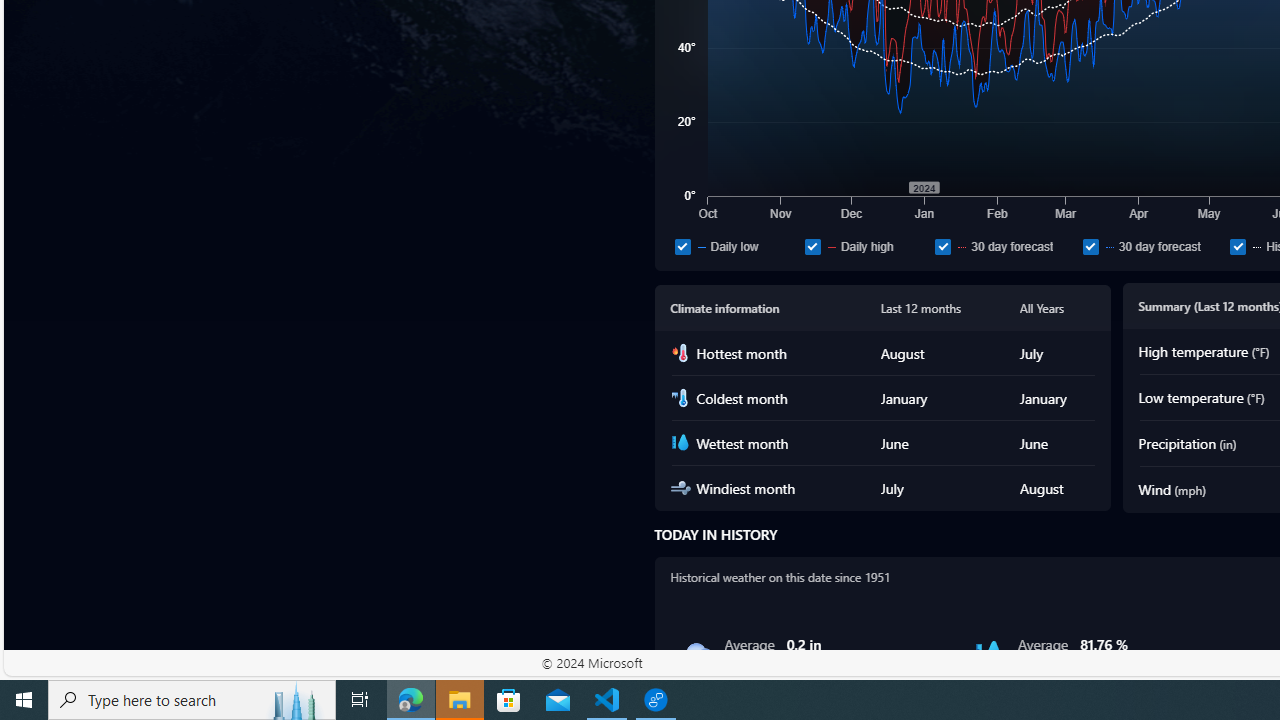 This screenshot has height=720, width=1280. I want to click on 30 day forecast, so click(1152, 246).